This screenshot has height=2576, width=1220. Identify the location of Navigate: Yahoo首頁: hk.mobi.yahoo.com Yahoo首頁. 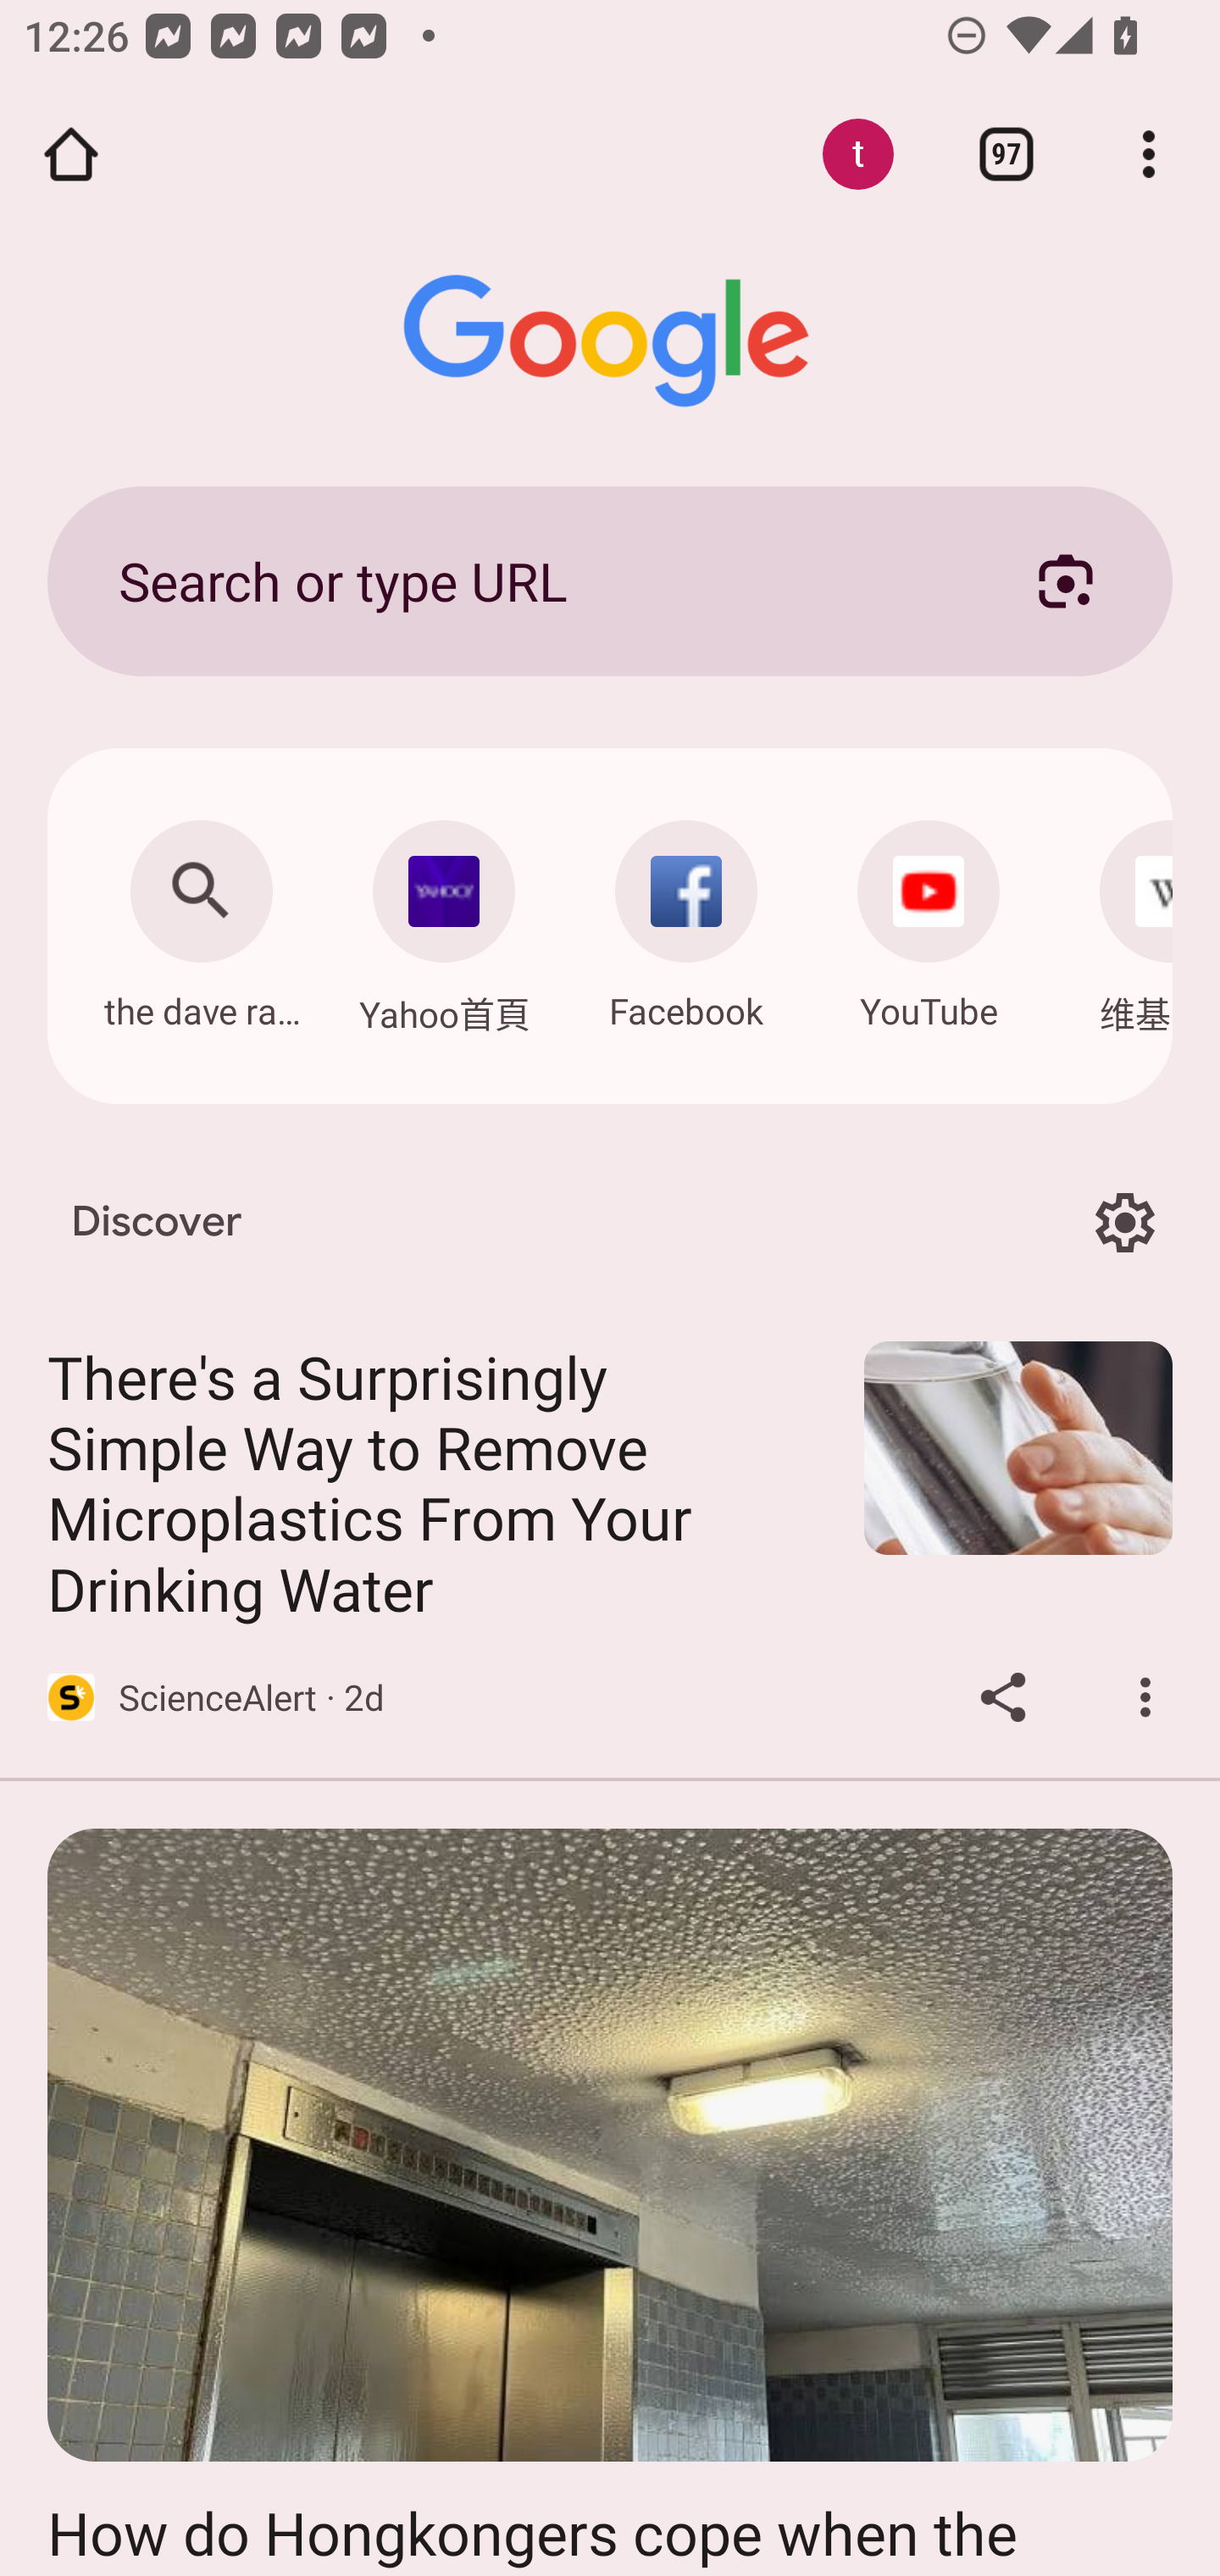
(444, 919).